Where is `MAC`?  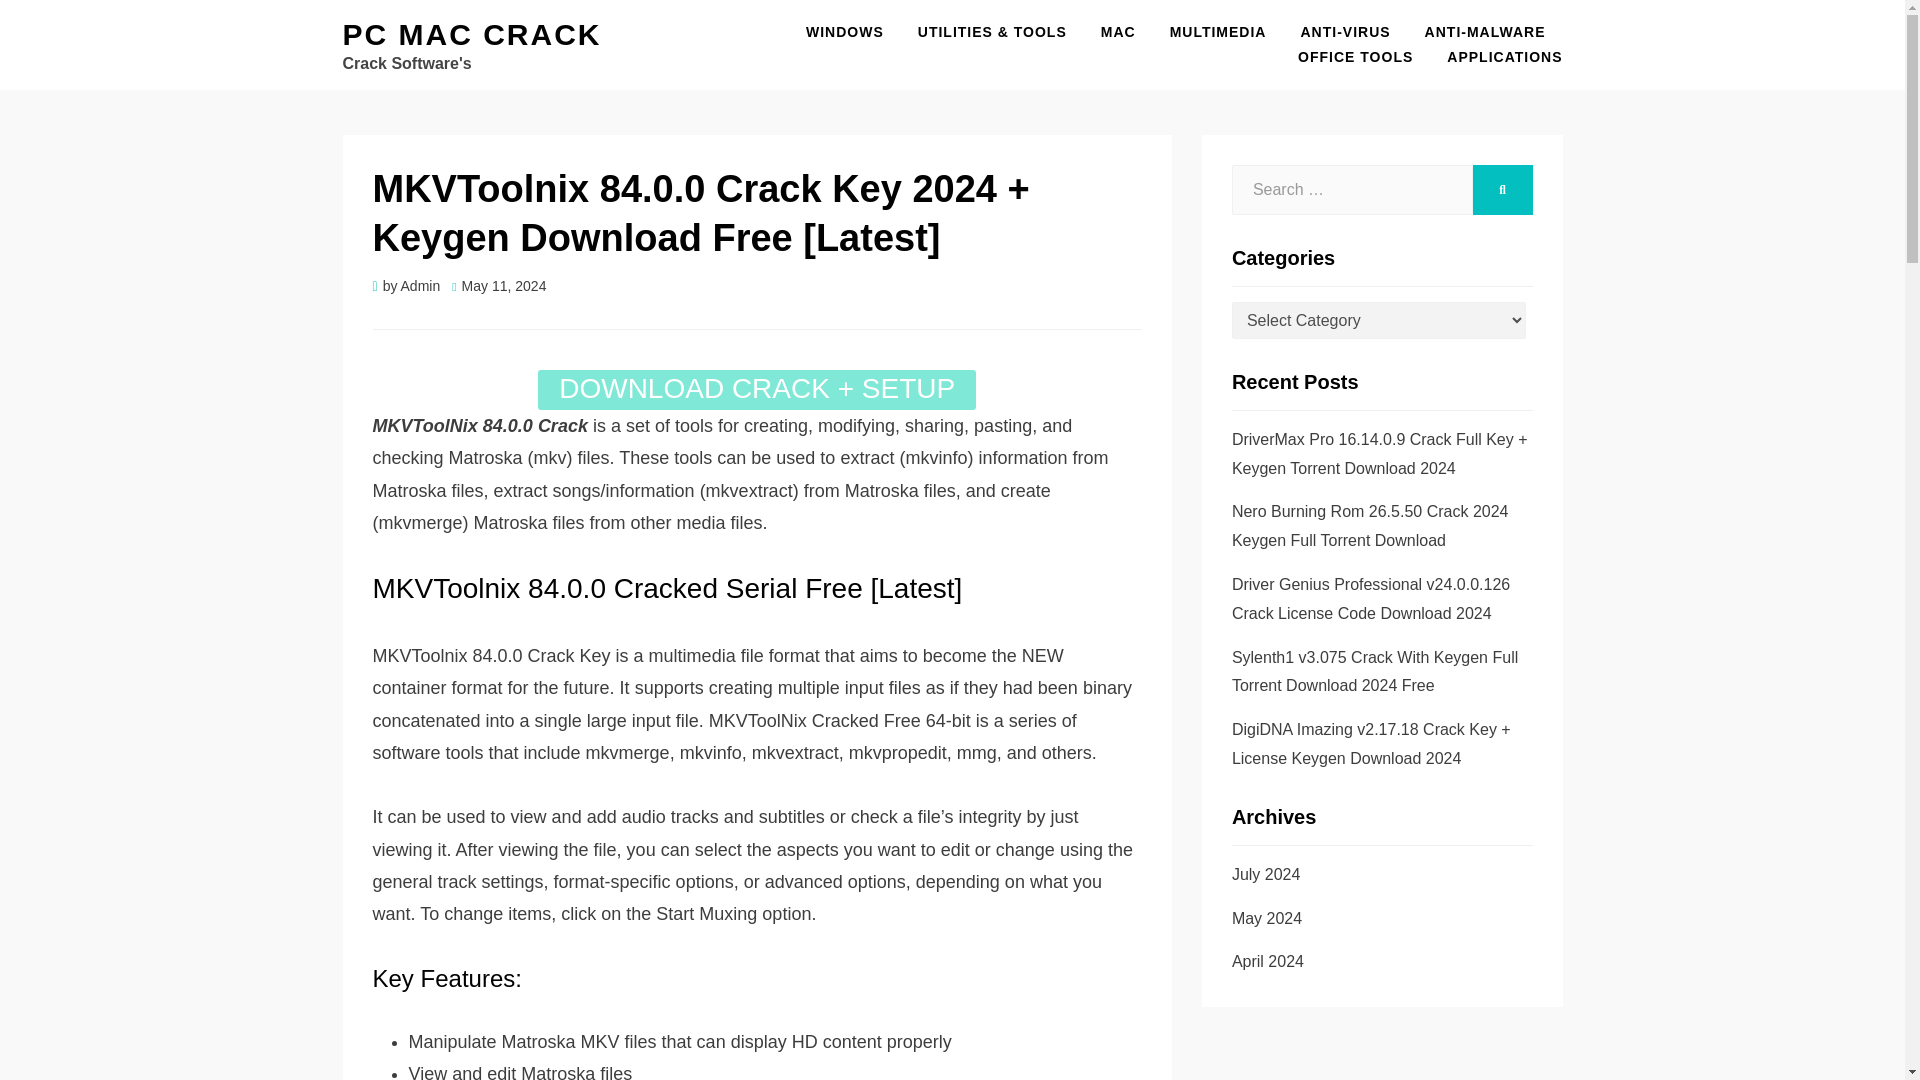
MAC is located at coordinates (1118, 32).